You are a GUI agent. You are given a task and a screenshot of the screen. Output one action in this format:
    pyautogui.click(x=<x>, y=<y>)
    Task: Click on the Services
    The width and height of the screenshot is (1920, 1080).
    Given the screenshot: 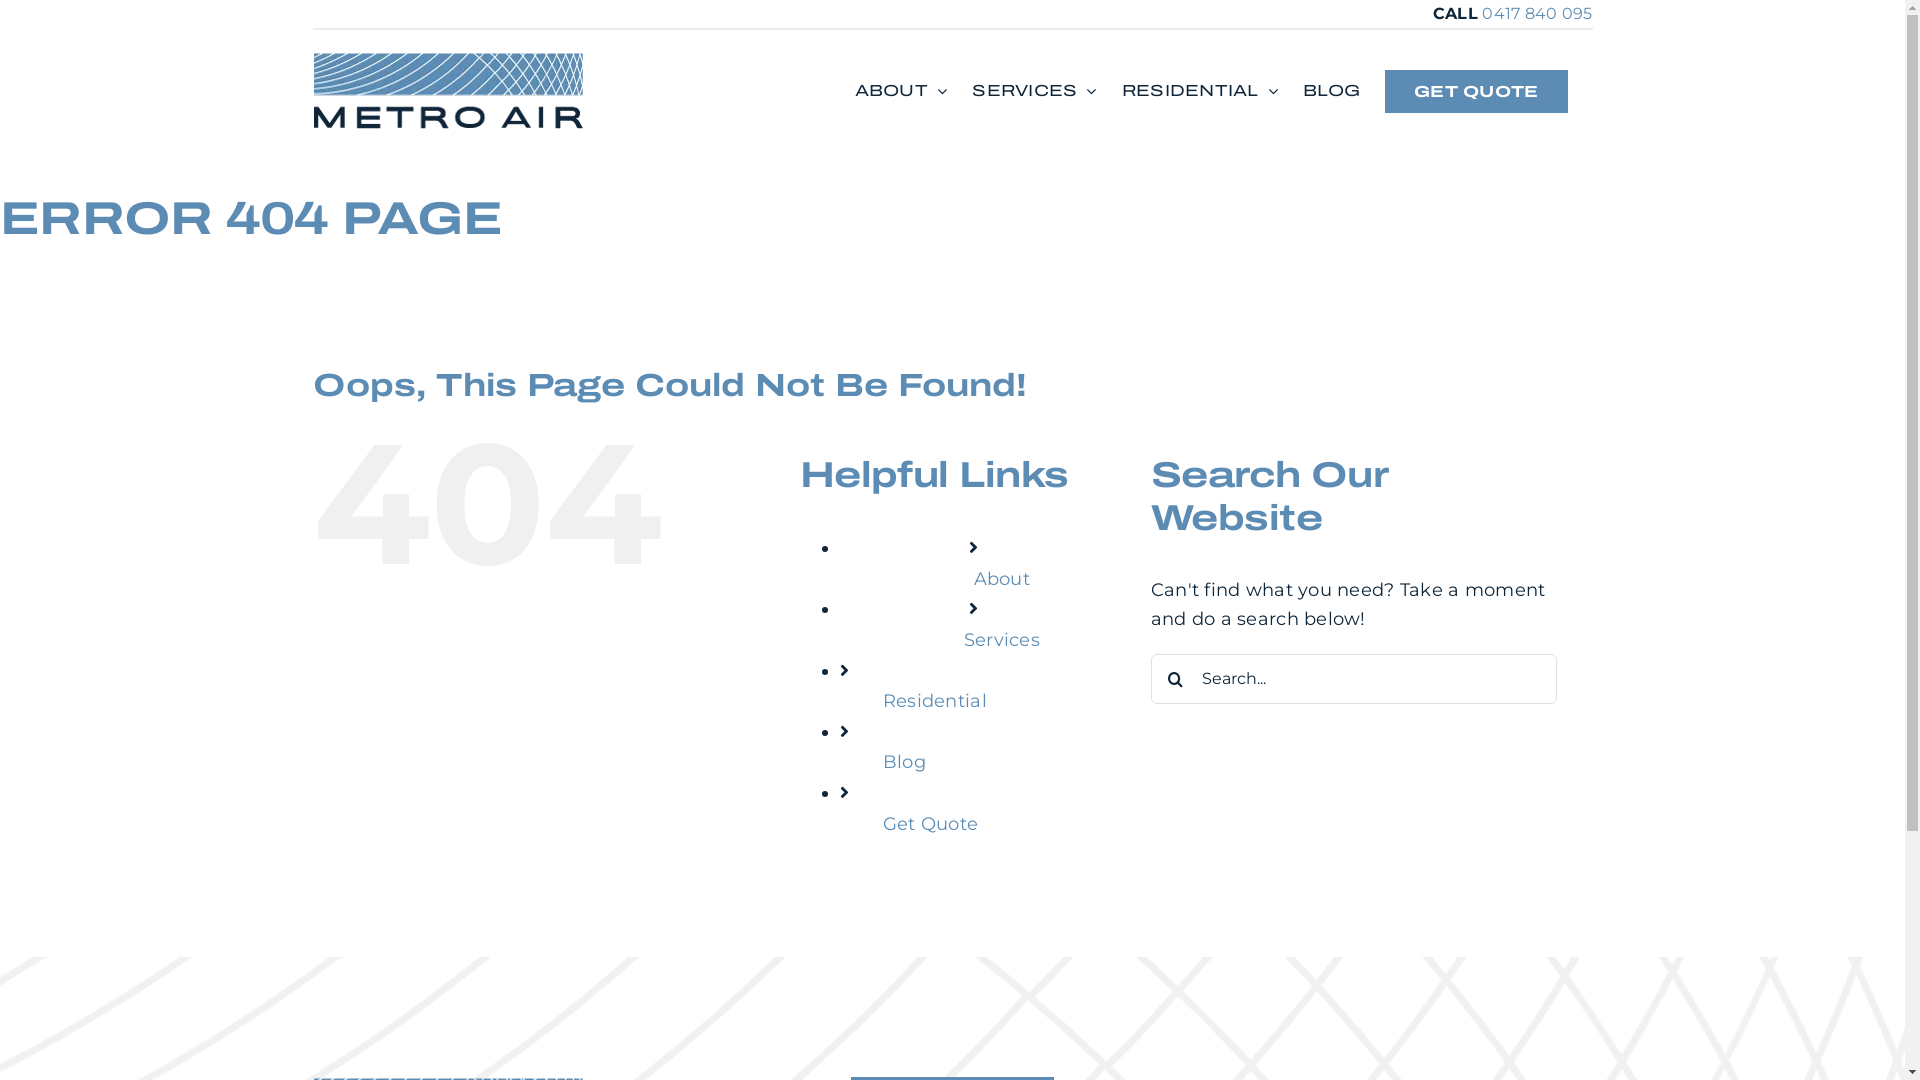 What is the action you would take?
    pyautogui.click(x=1002, y=640)
    